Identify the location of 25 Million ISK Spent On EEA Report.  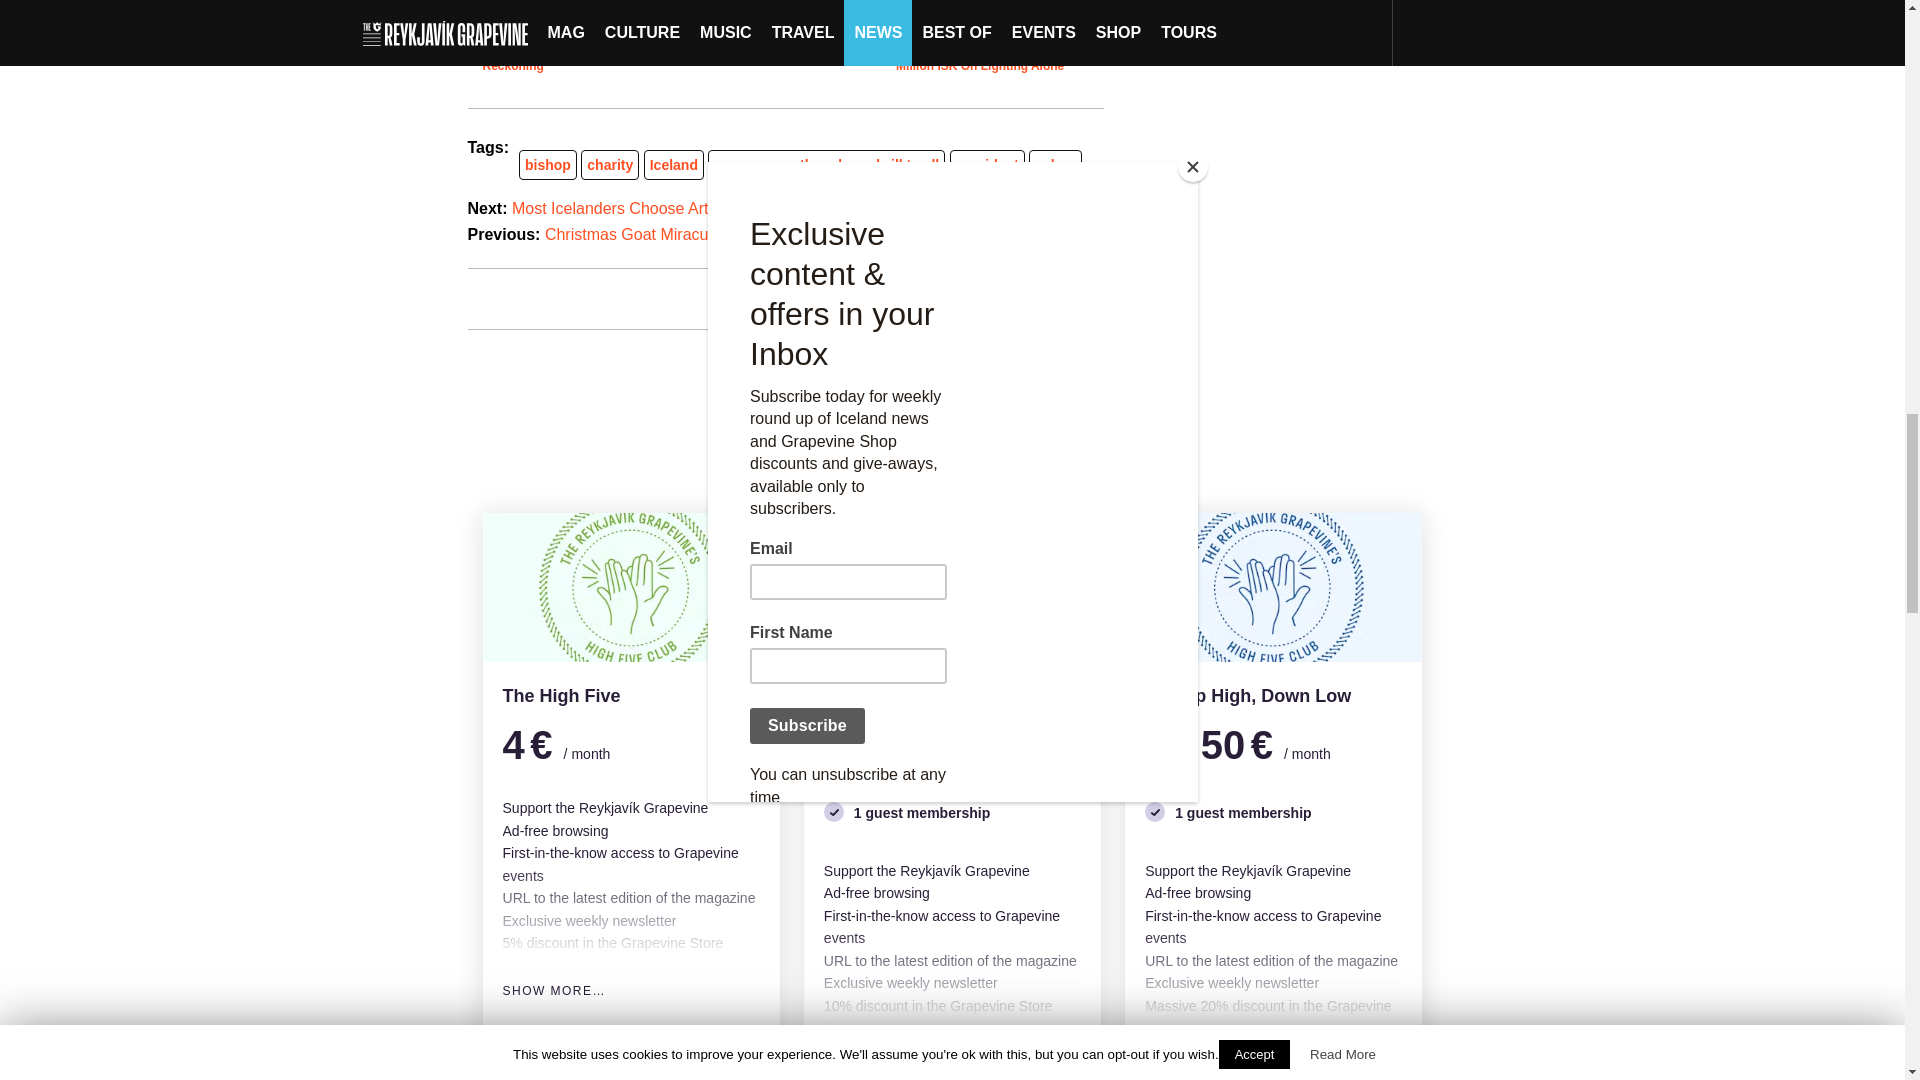
(790, 24).